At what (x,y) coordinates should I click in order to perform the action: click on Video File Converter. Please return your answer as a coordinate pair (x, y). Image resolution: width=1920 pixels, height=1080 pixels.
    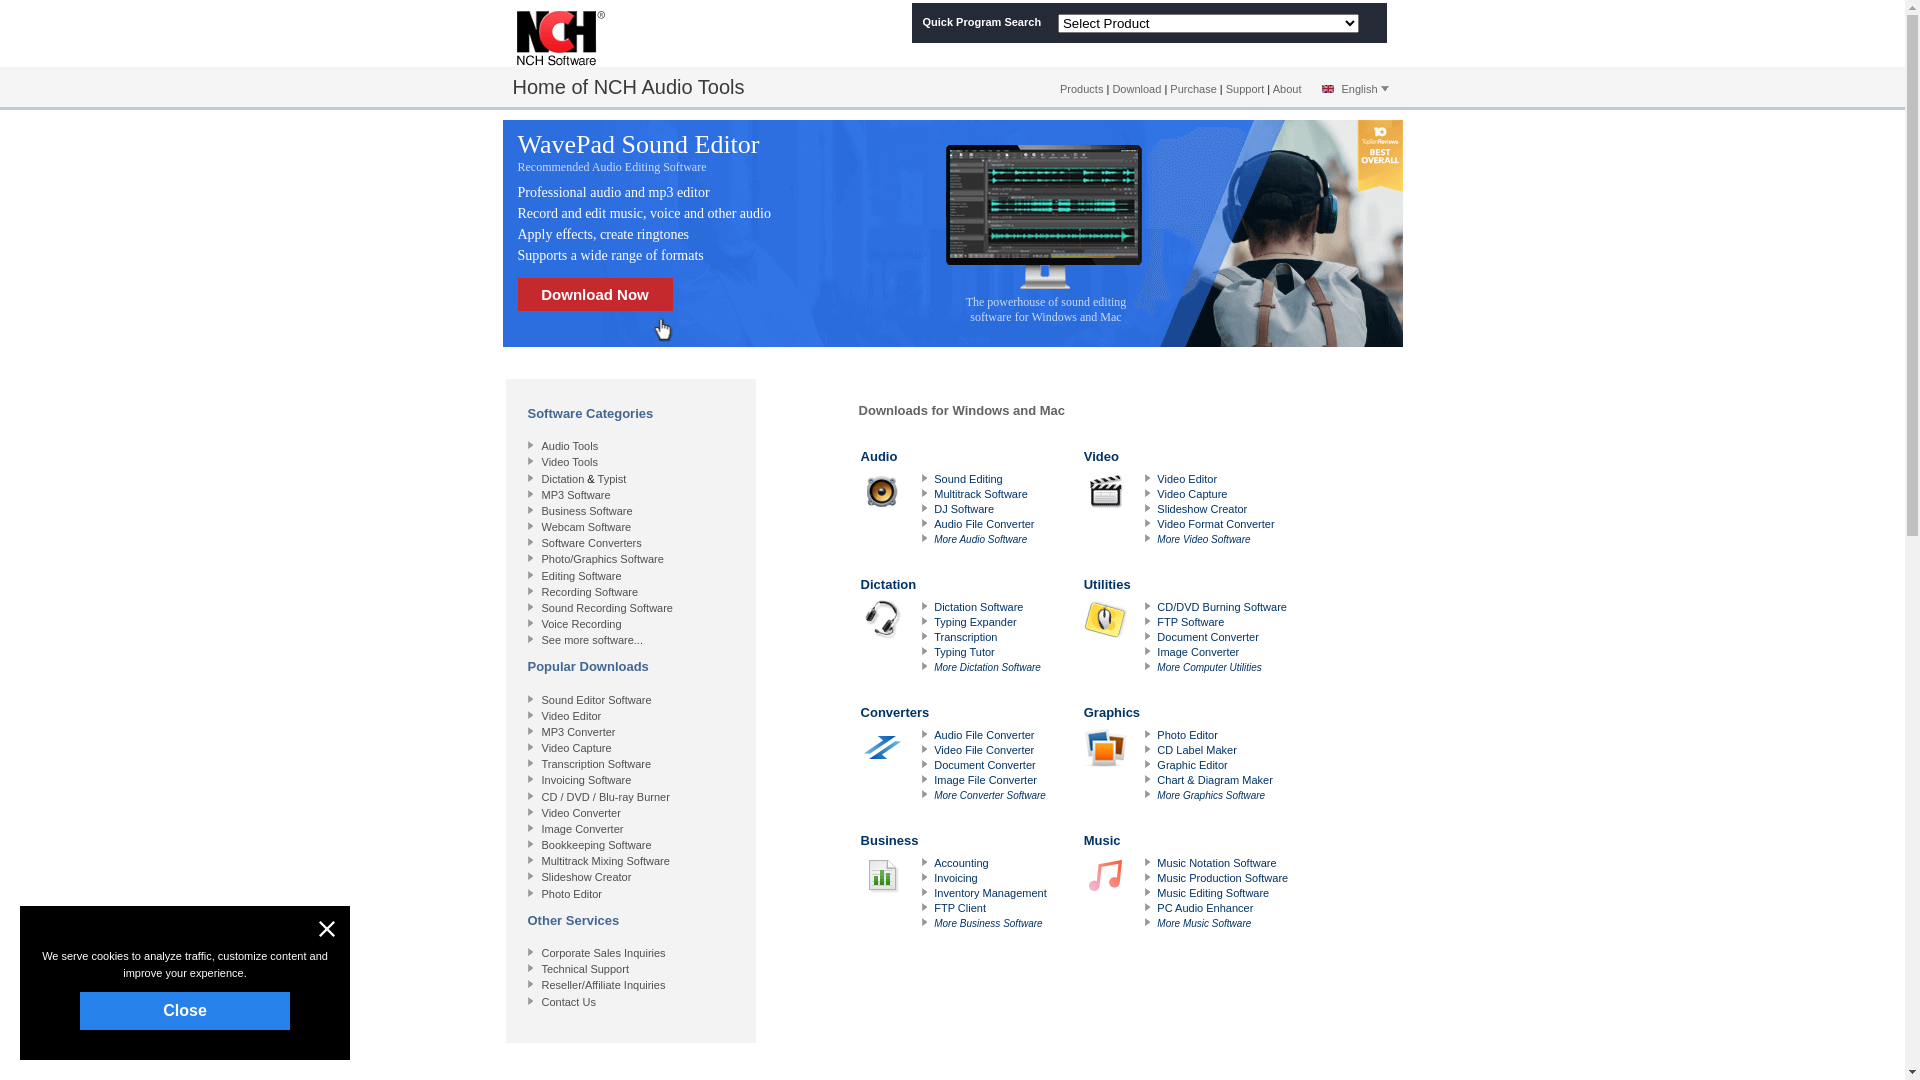
    Looking at the image, I should click on (984, 750).